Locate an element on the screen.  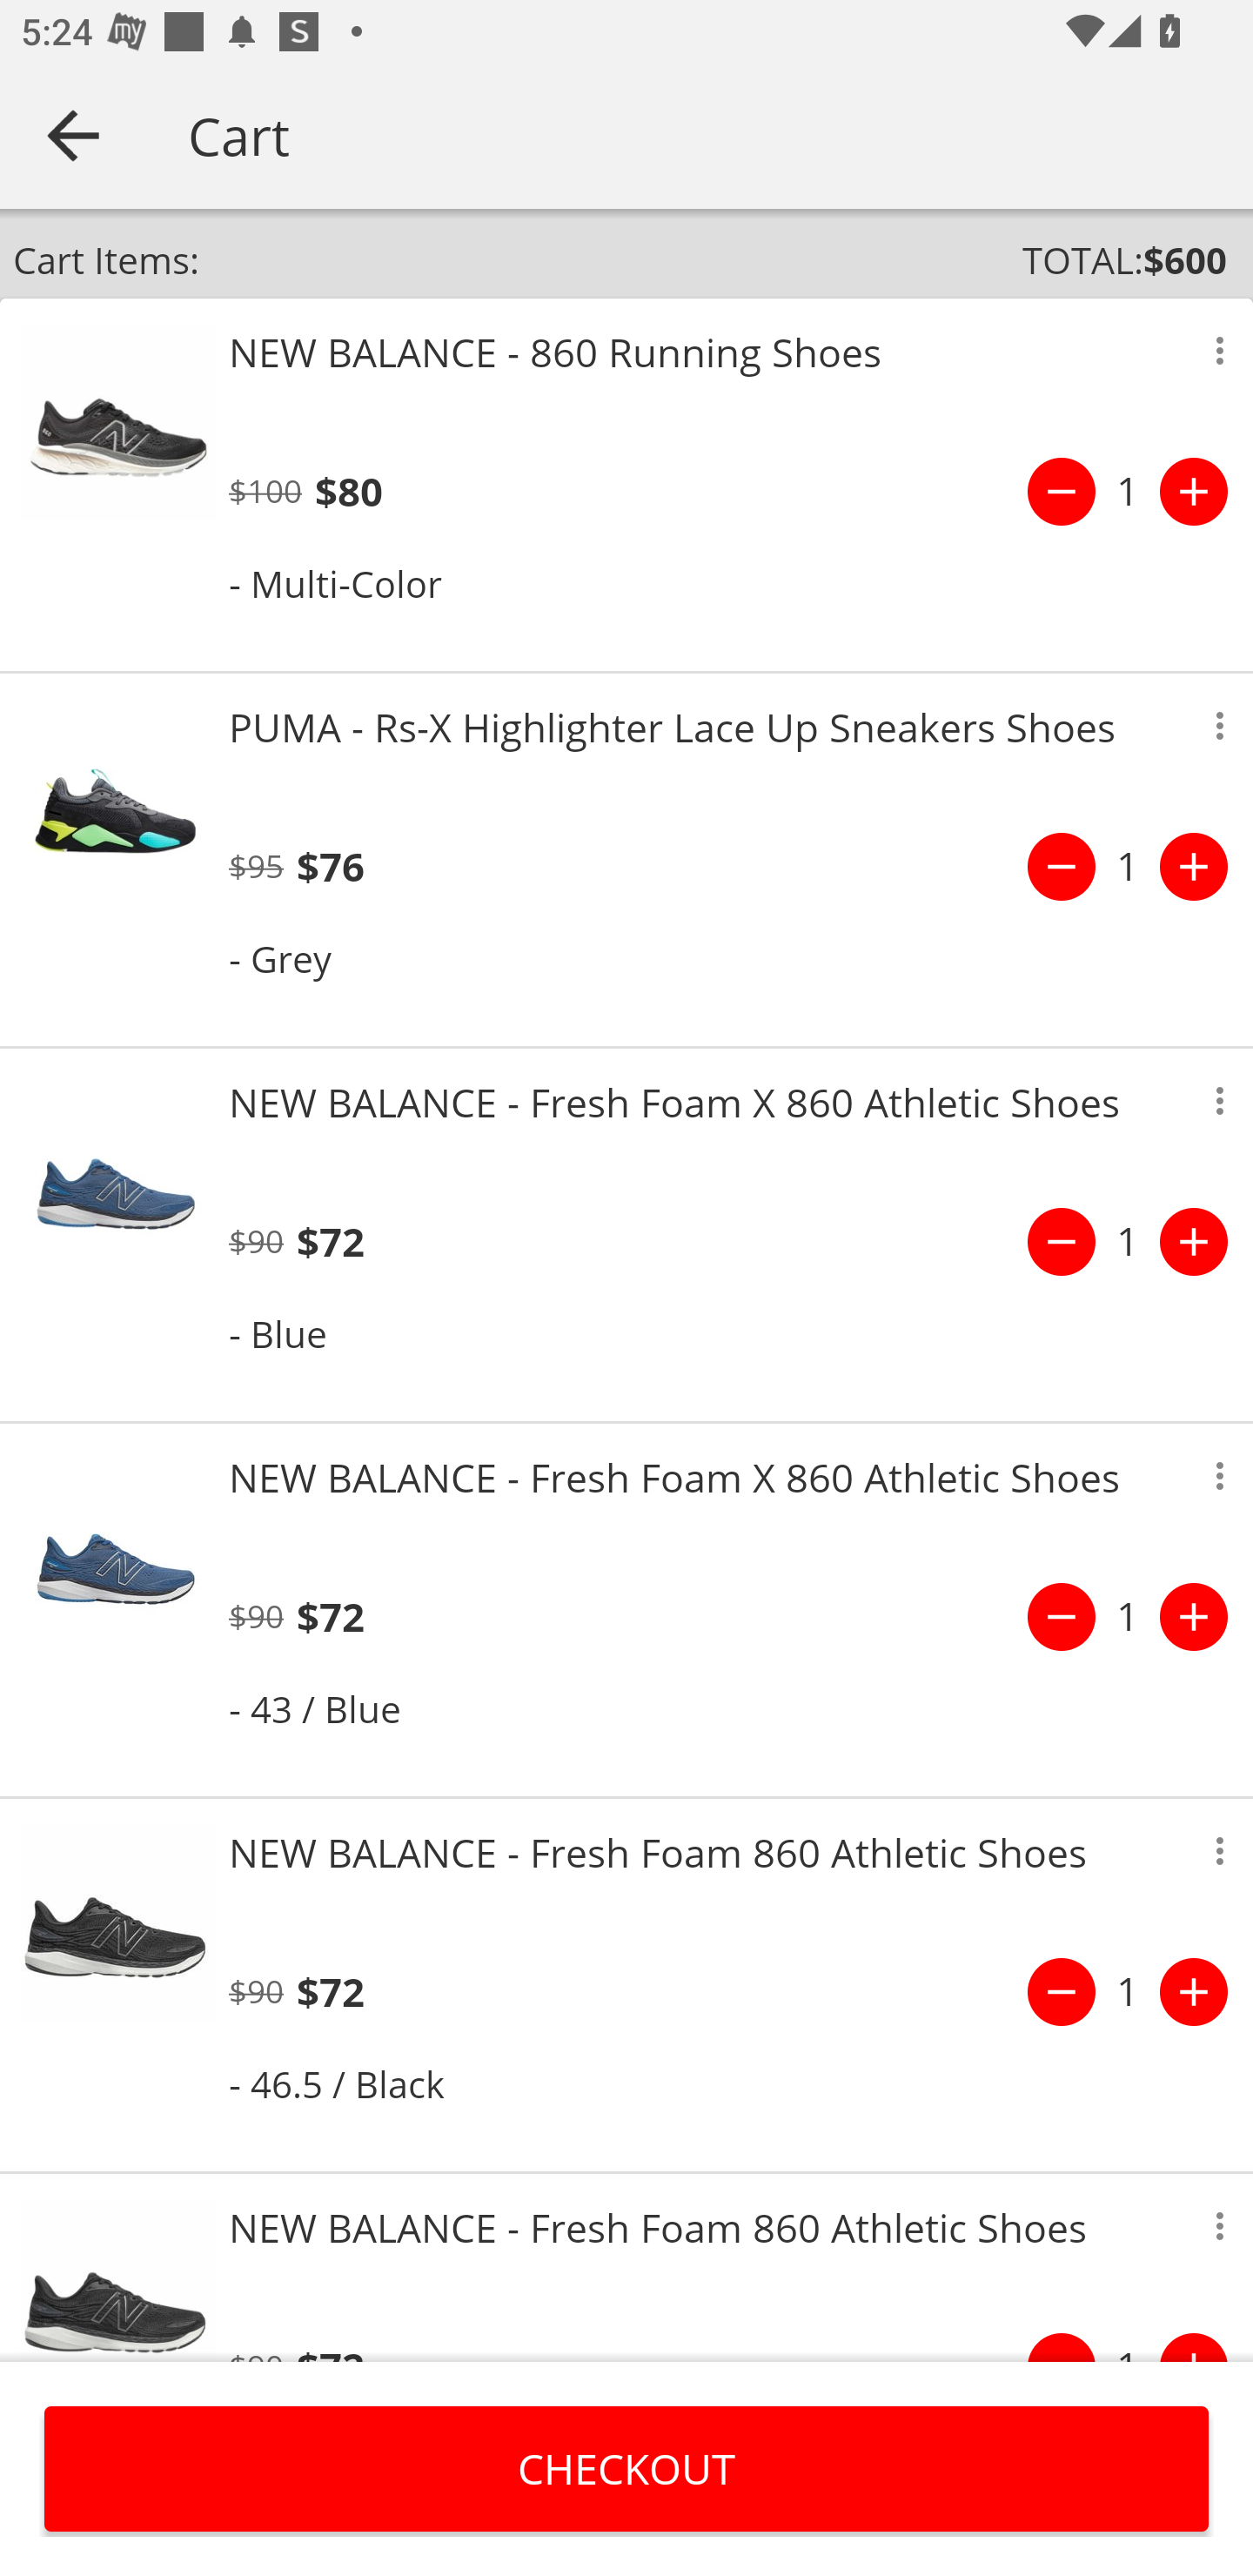
Navigate up is located at coordinates (73, 135).